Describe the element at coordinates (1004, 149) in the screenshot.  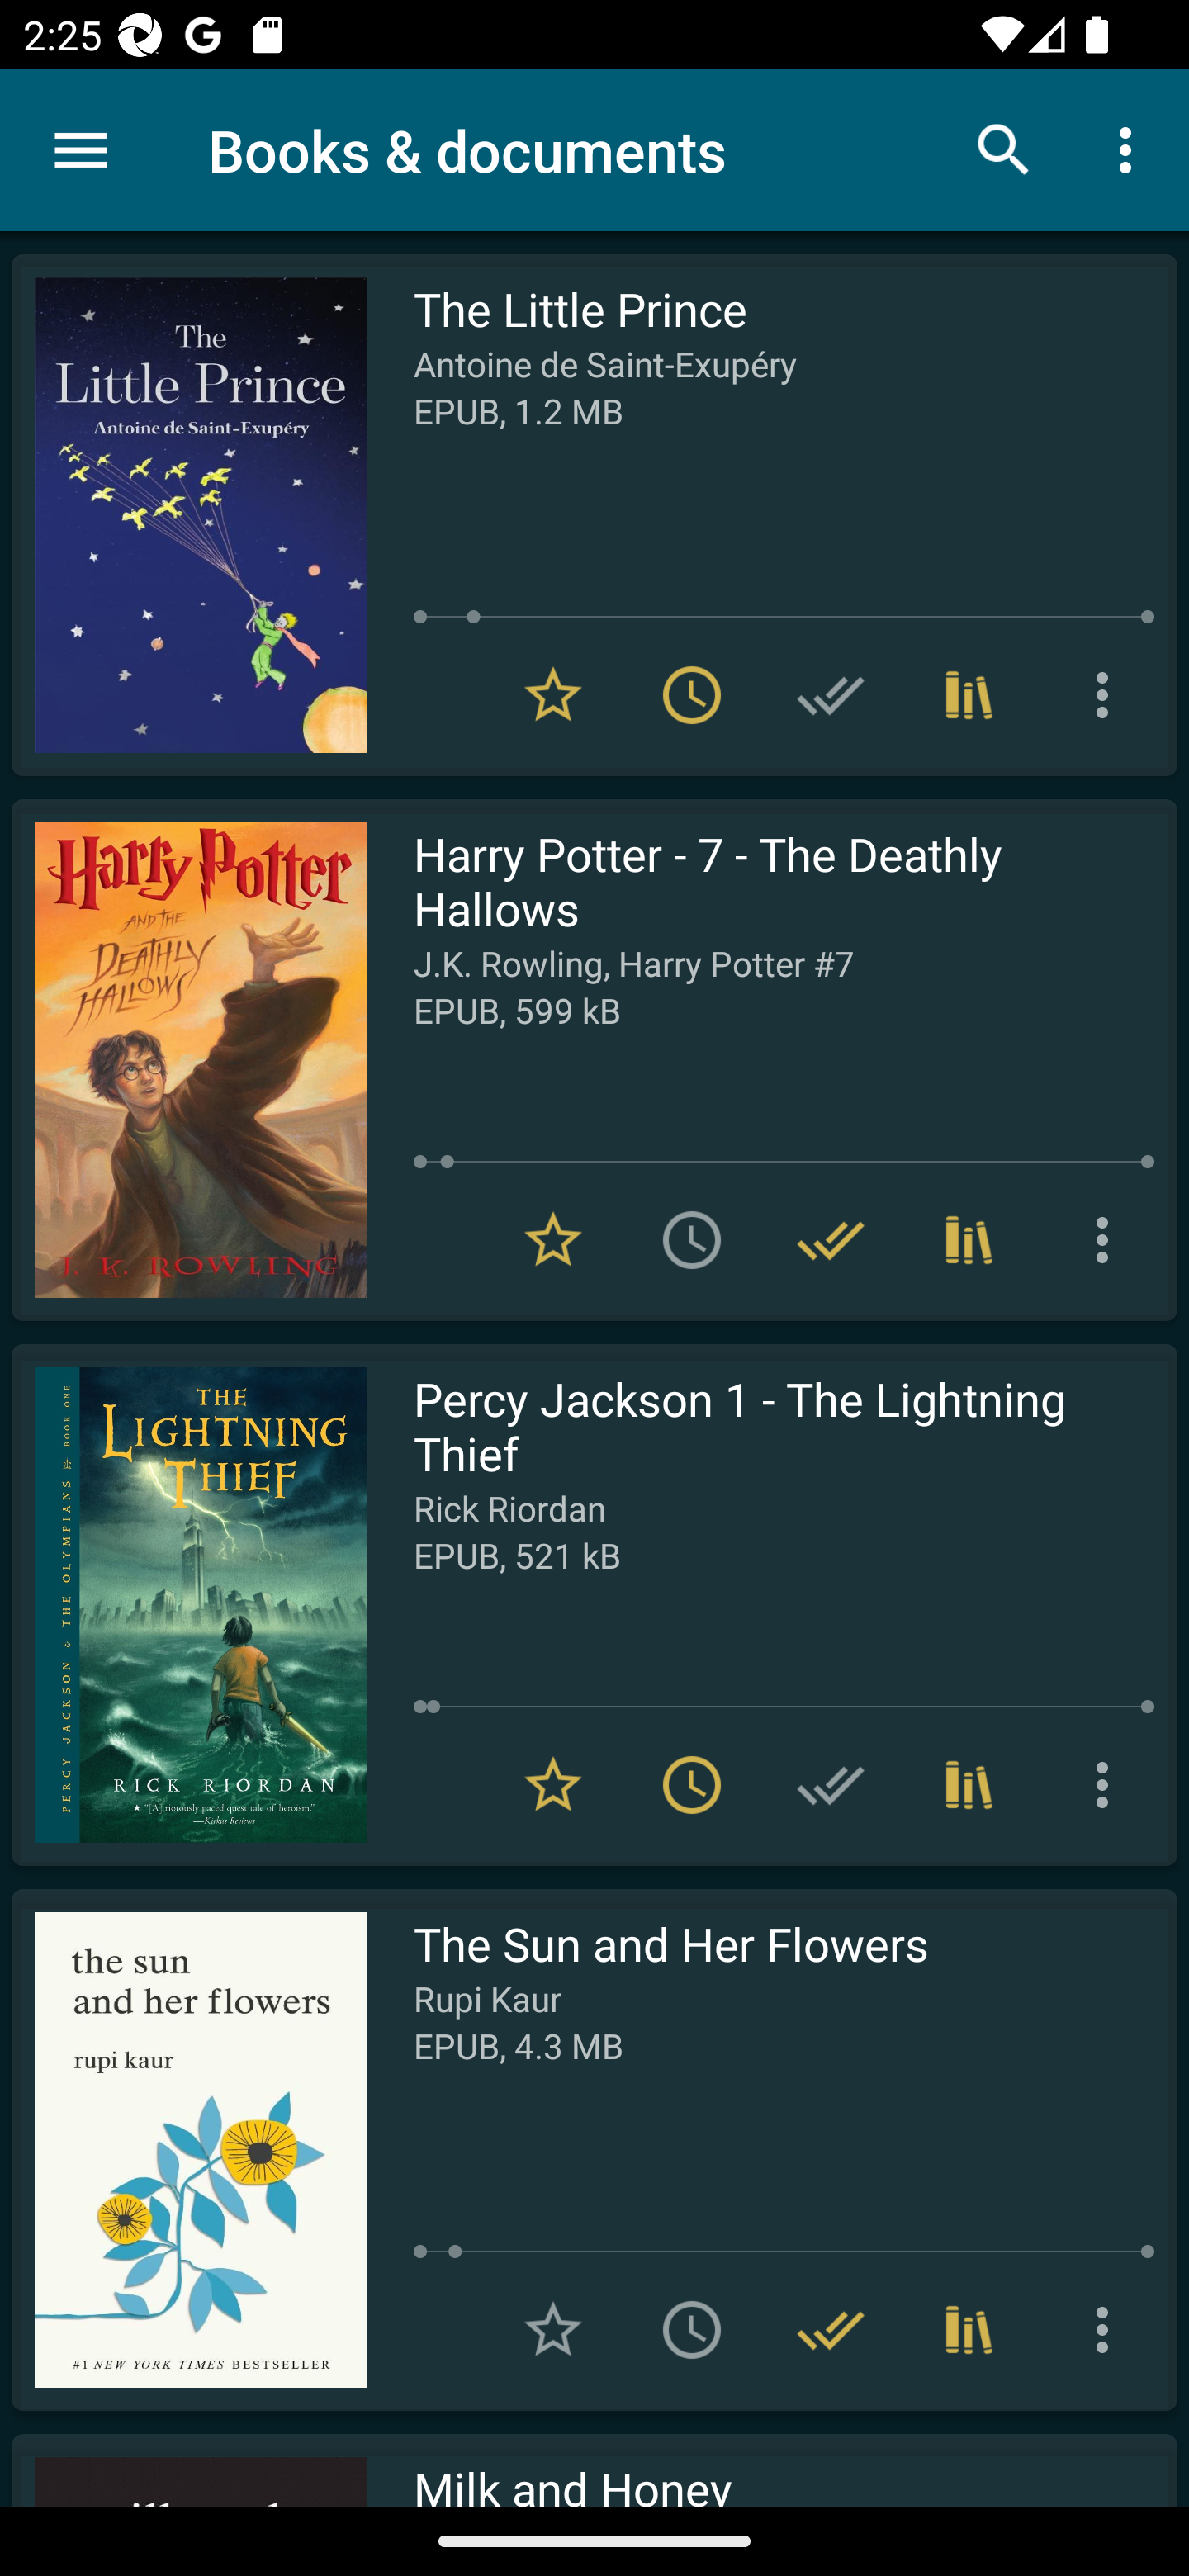
I see `Search books & documents` at that location.